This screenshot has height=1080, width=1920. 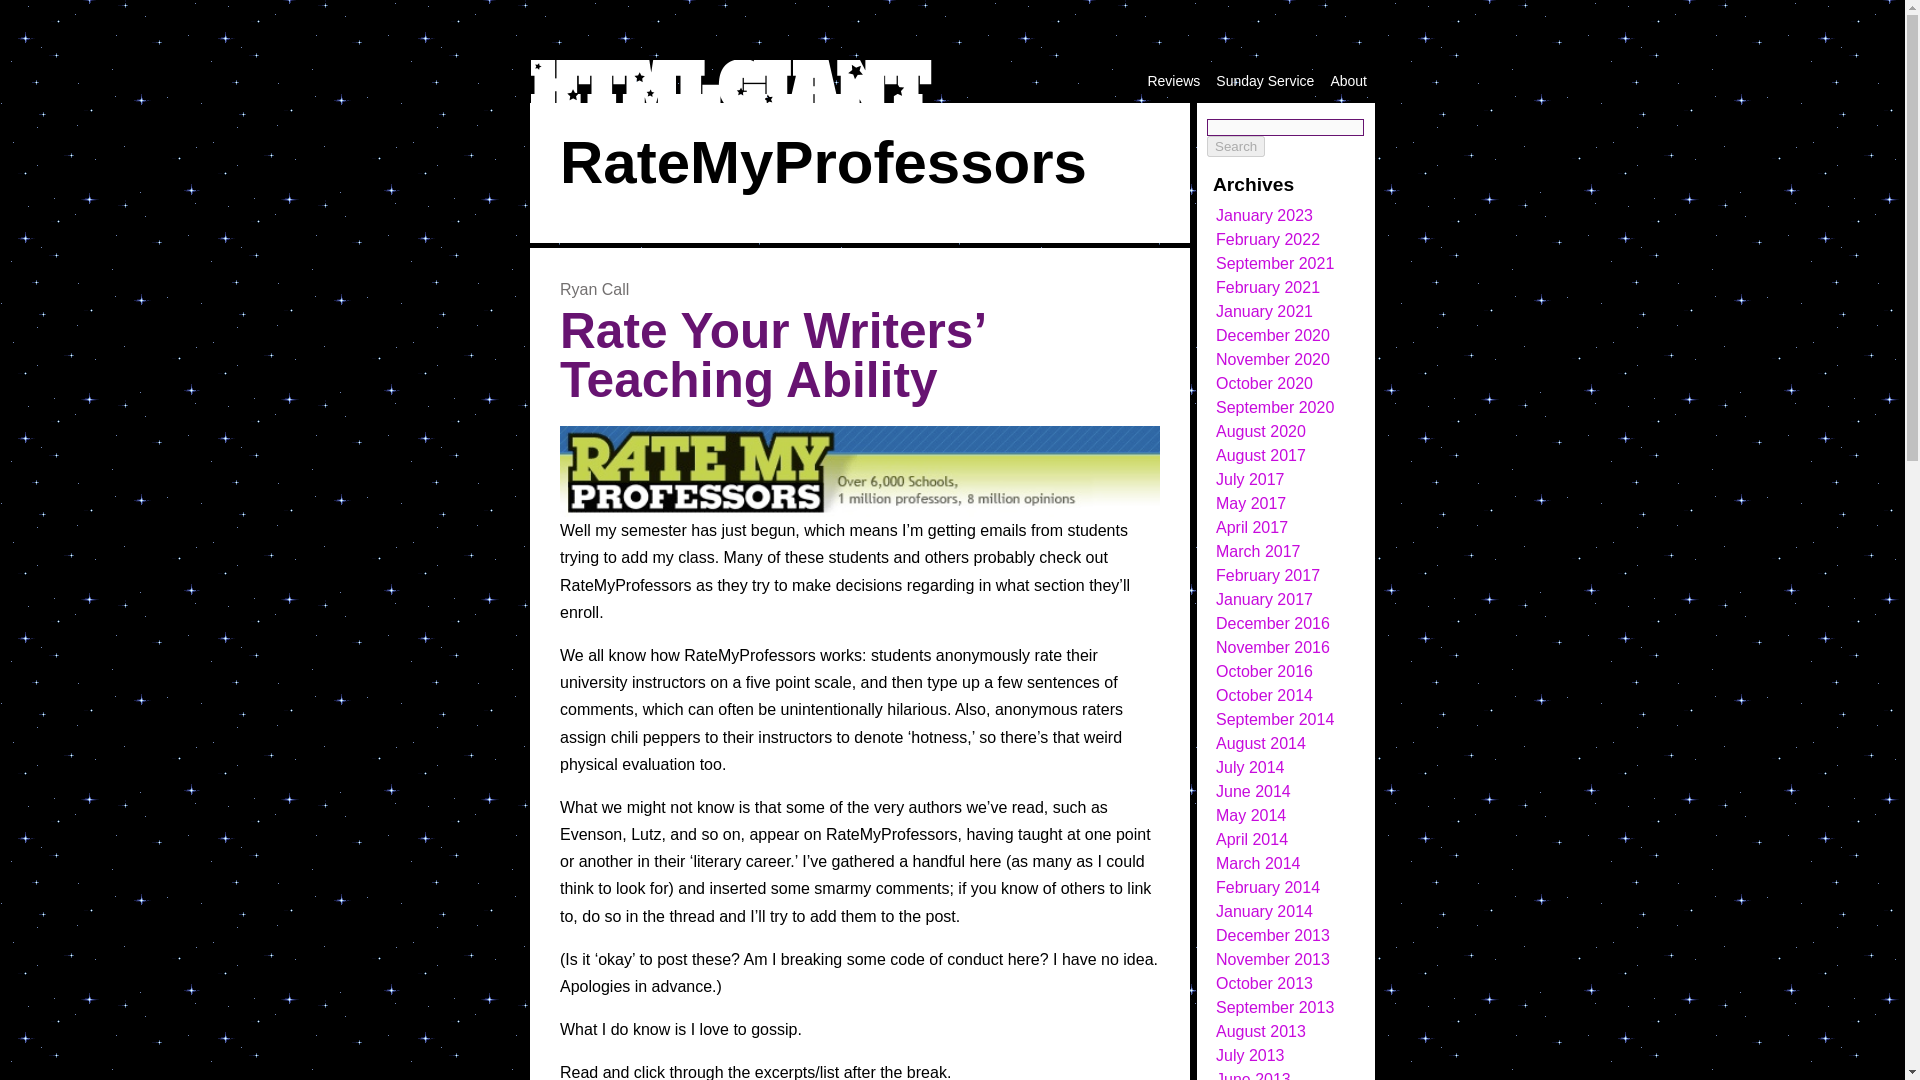 I want to click on January 2023, so click(x=1264, y=215).